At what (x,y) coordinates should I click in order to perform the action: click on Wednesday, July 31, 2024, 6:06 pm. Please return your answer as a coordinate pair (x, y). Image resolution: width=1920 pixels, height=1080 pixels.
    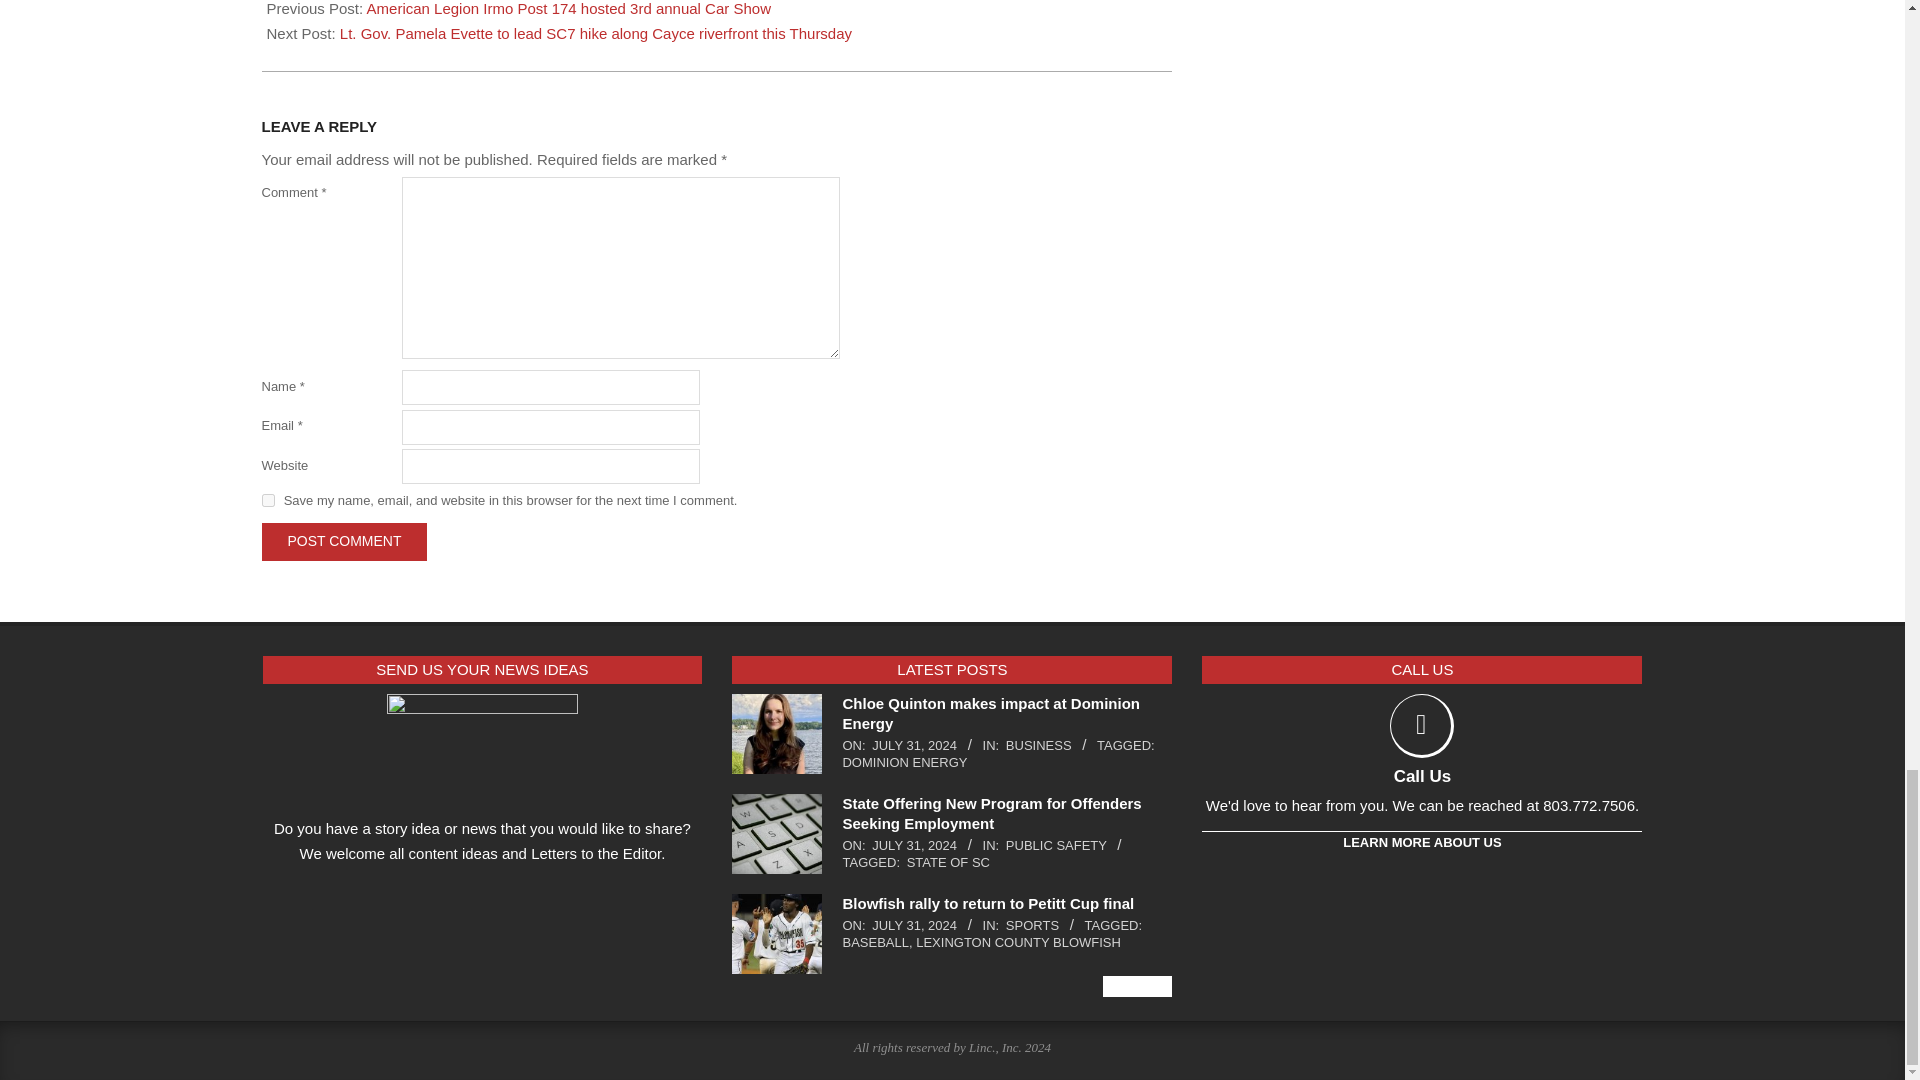
    Looking at the image, I should click on (914, 846).